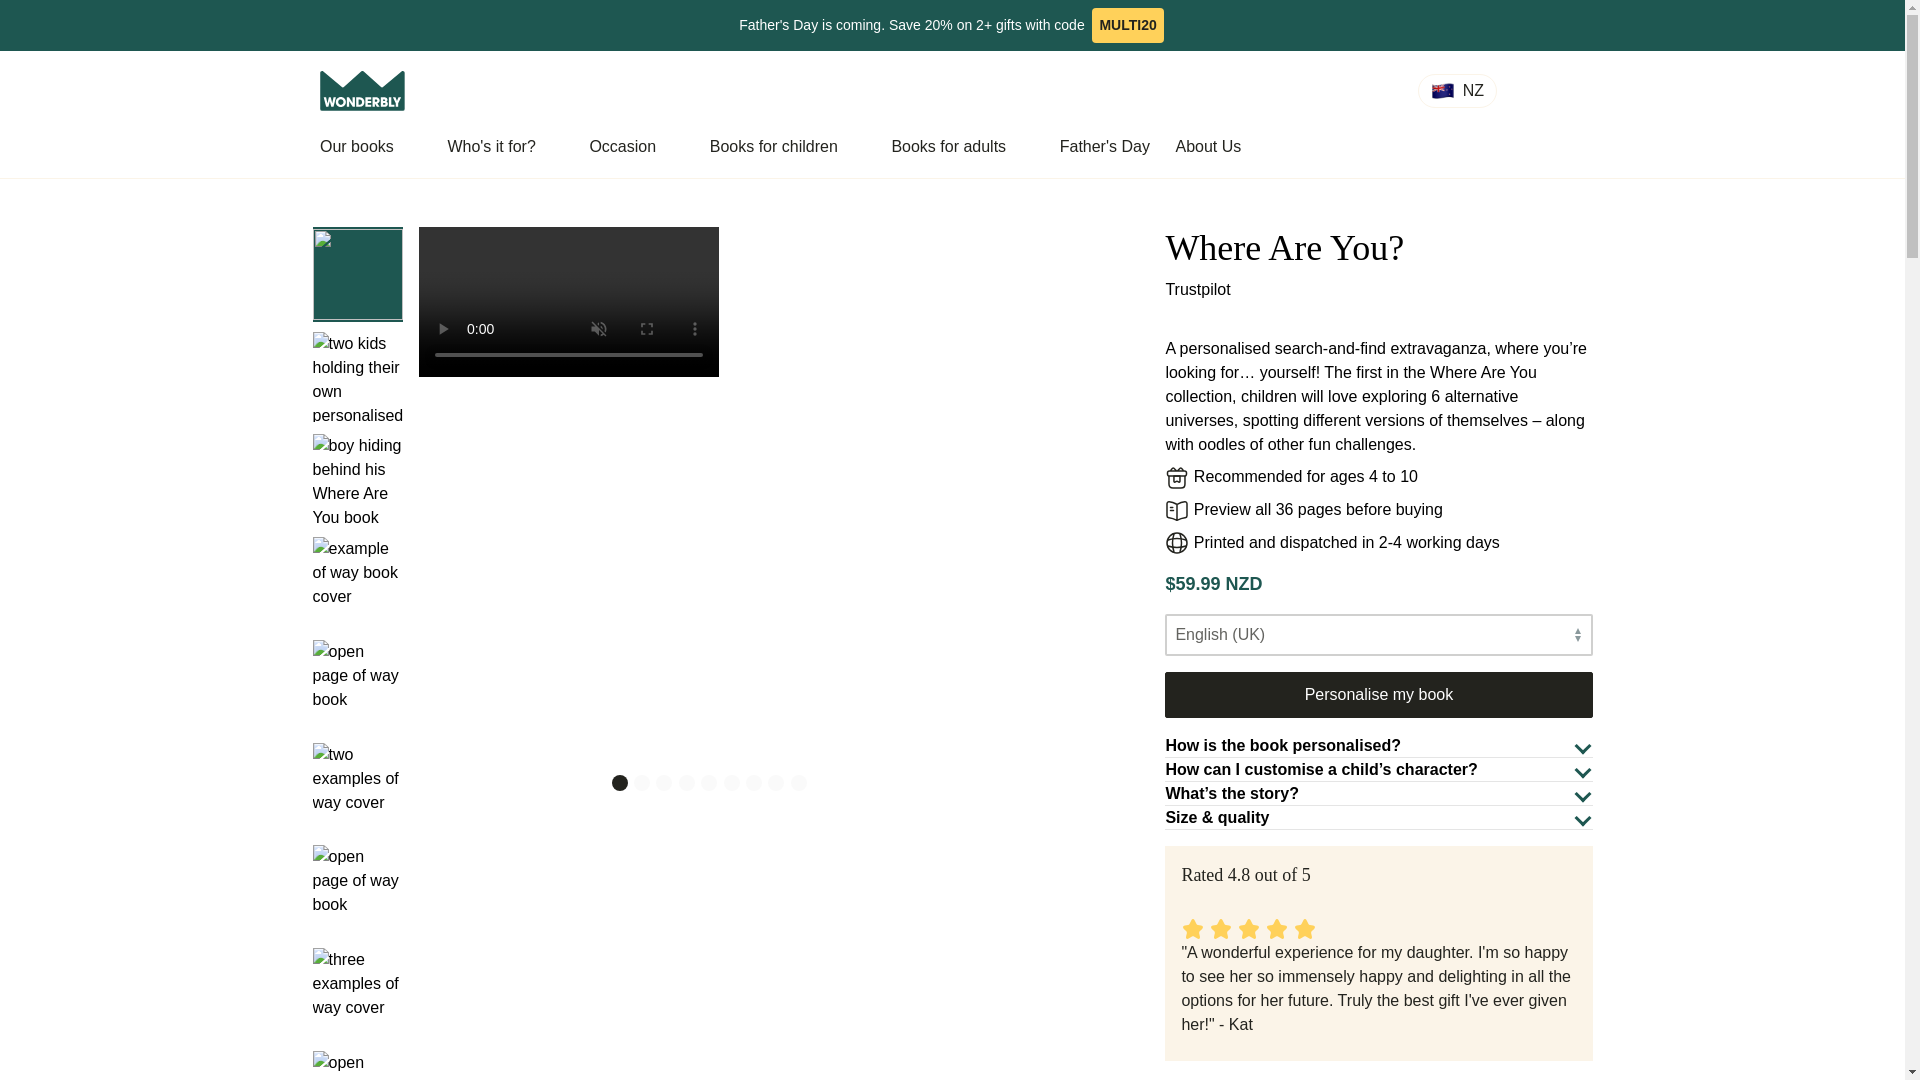  What do you see at coordinates (1355, 291) in the screenshot?
I see `Customer reviews powered by Trustpilot` at bounding box center [1355, 291].